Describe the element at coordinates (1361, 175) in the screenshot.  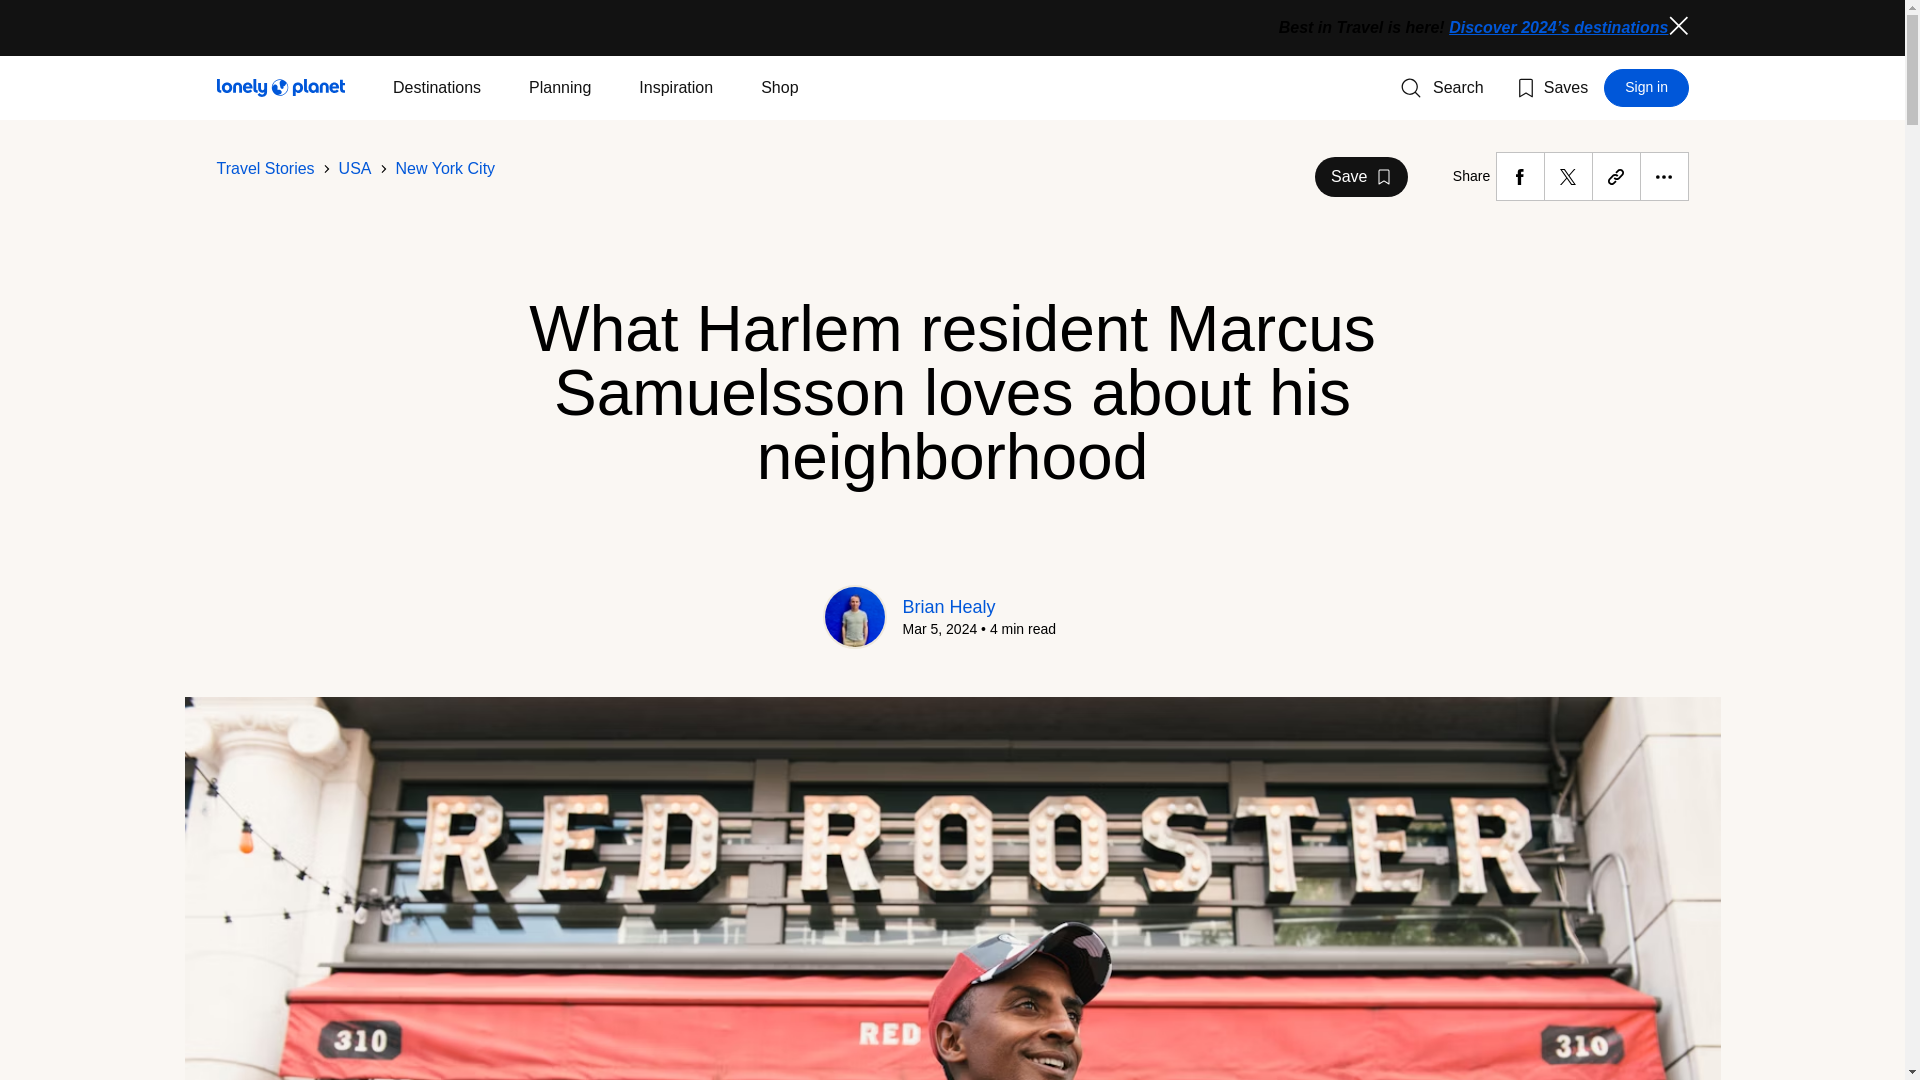
I see `Saves` at that location.